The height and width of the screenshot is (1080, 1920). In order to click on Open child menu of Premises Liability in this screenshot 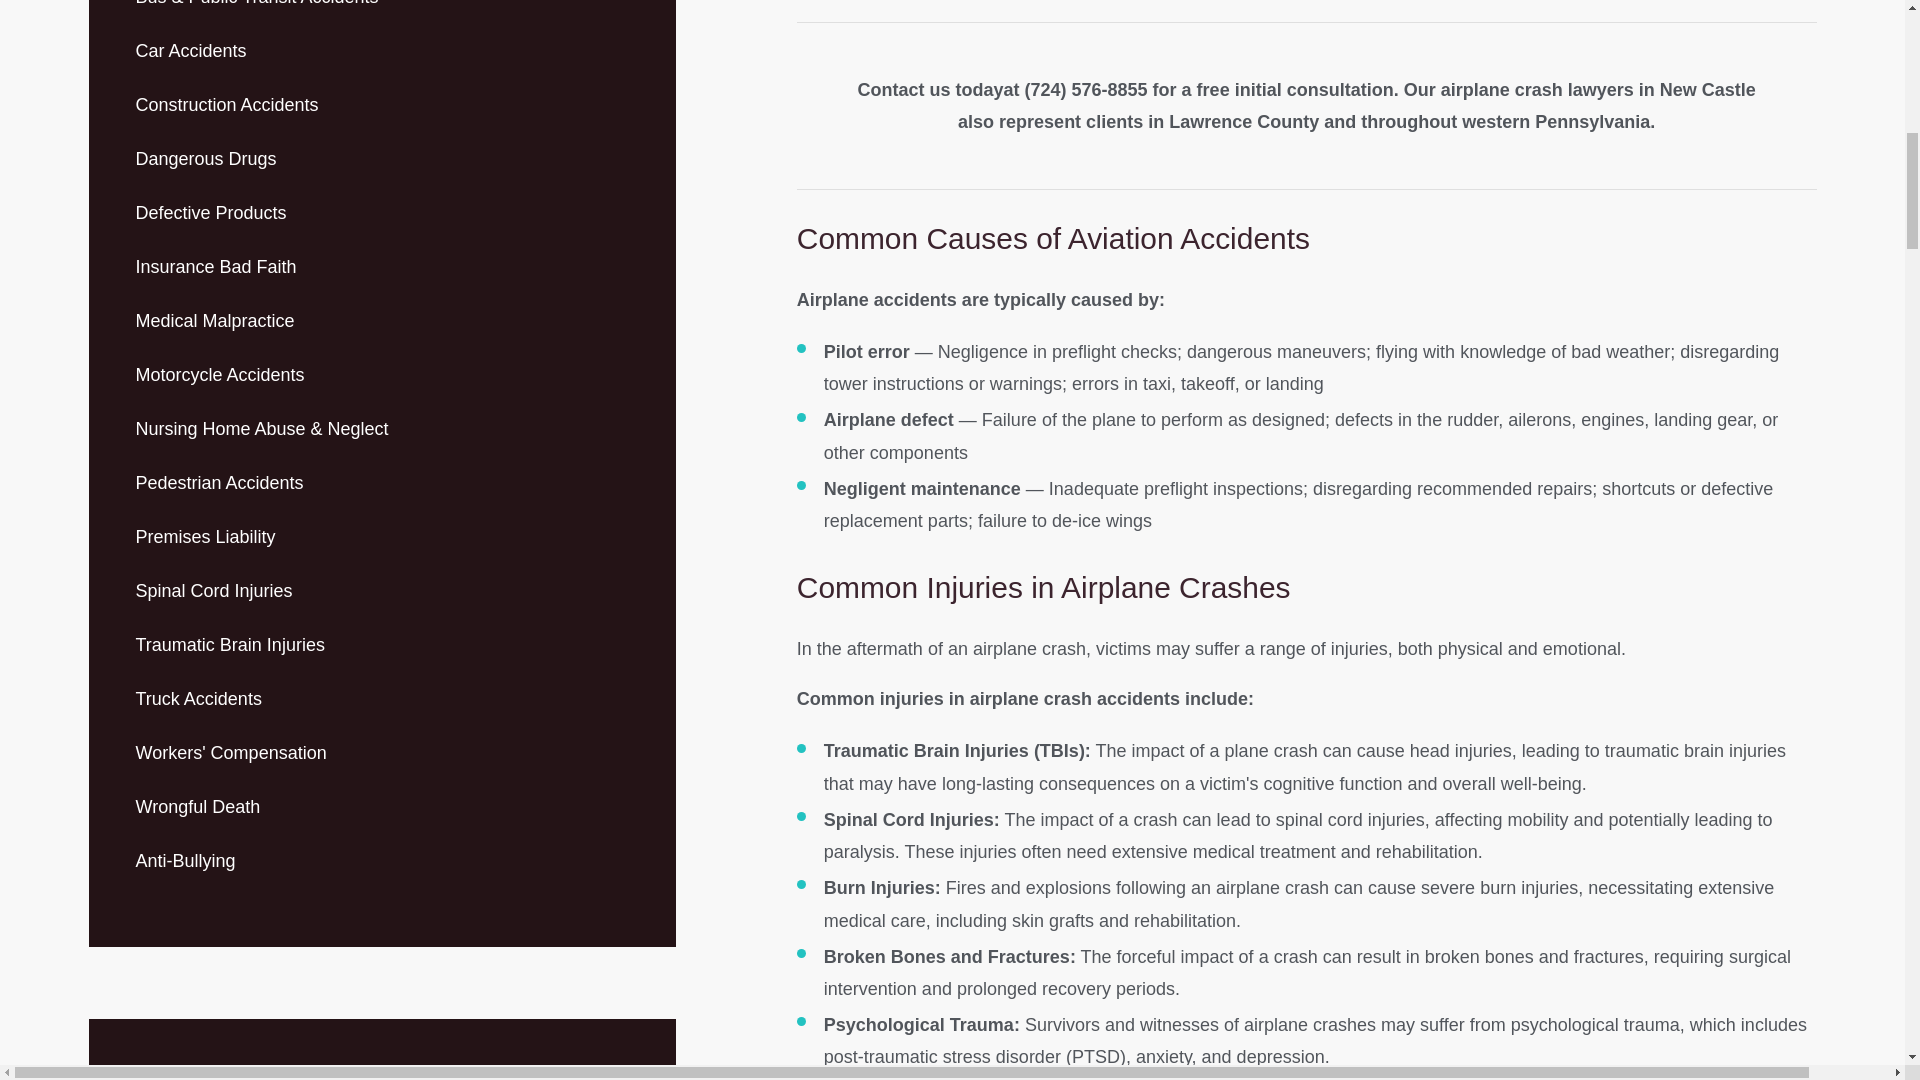, I will do `click(620, 537)`.